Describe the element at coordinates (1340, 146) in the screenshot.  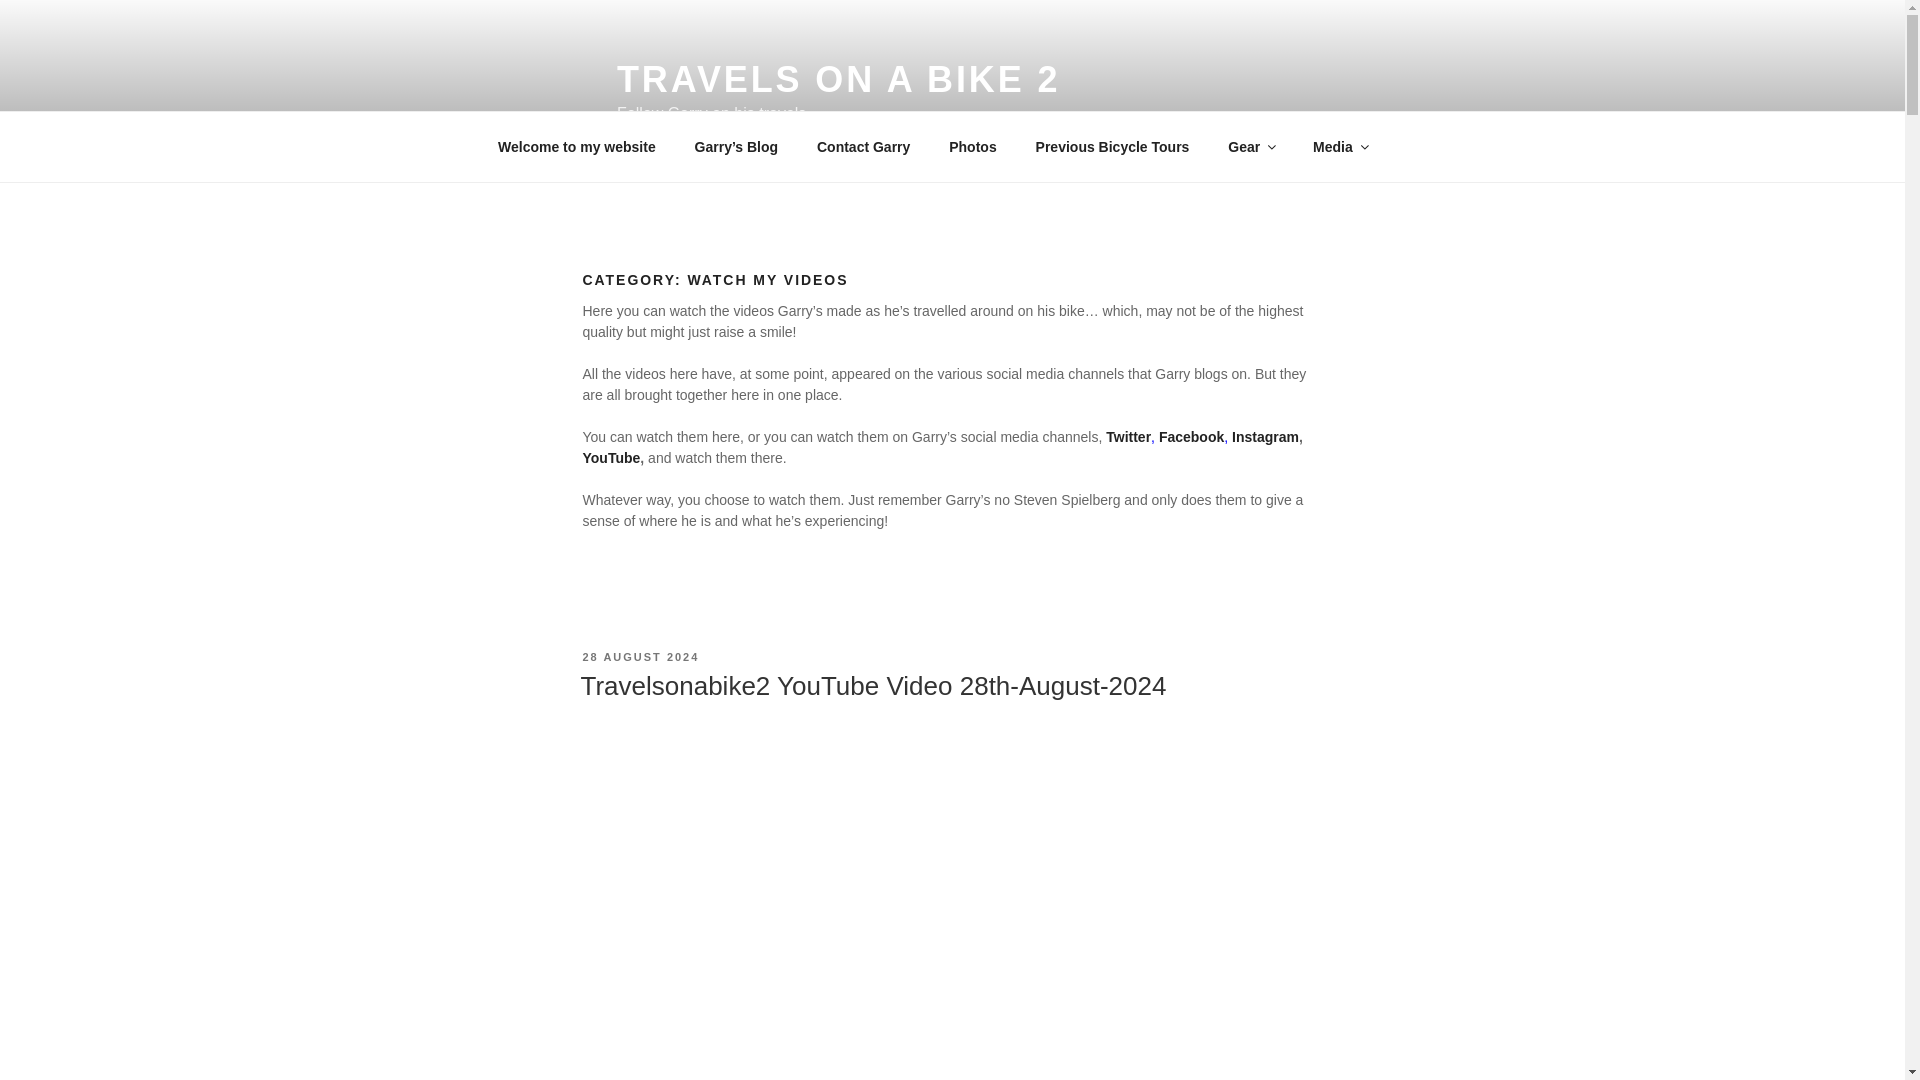
I see `Media` at that location.